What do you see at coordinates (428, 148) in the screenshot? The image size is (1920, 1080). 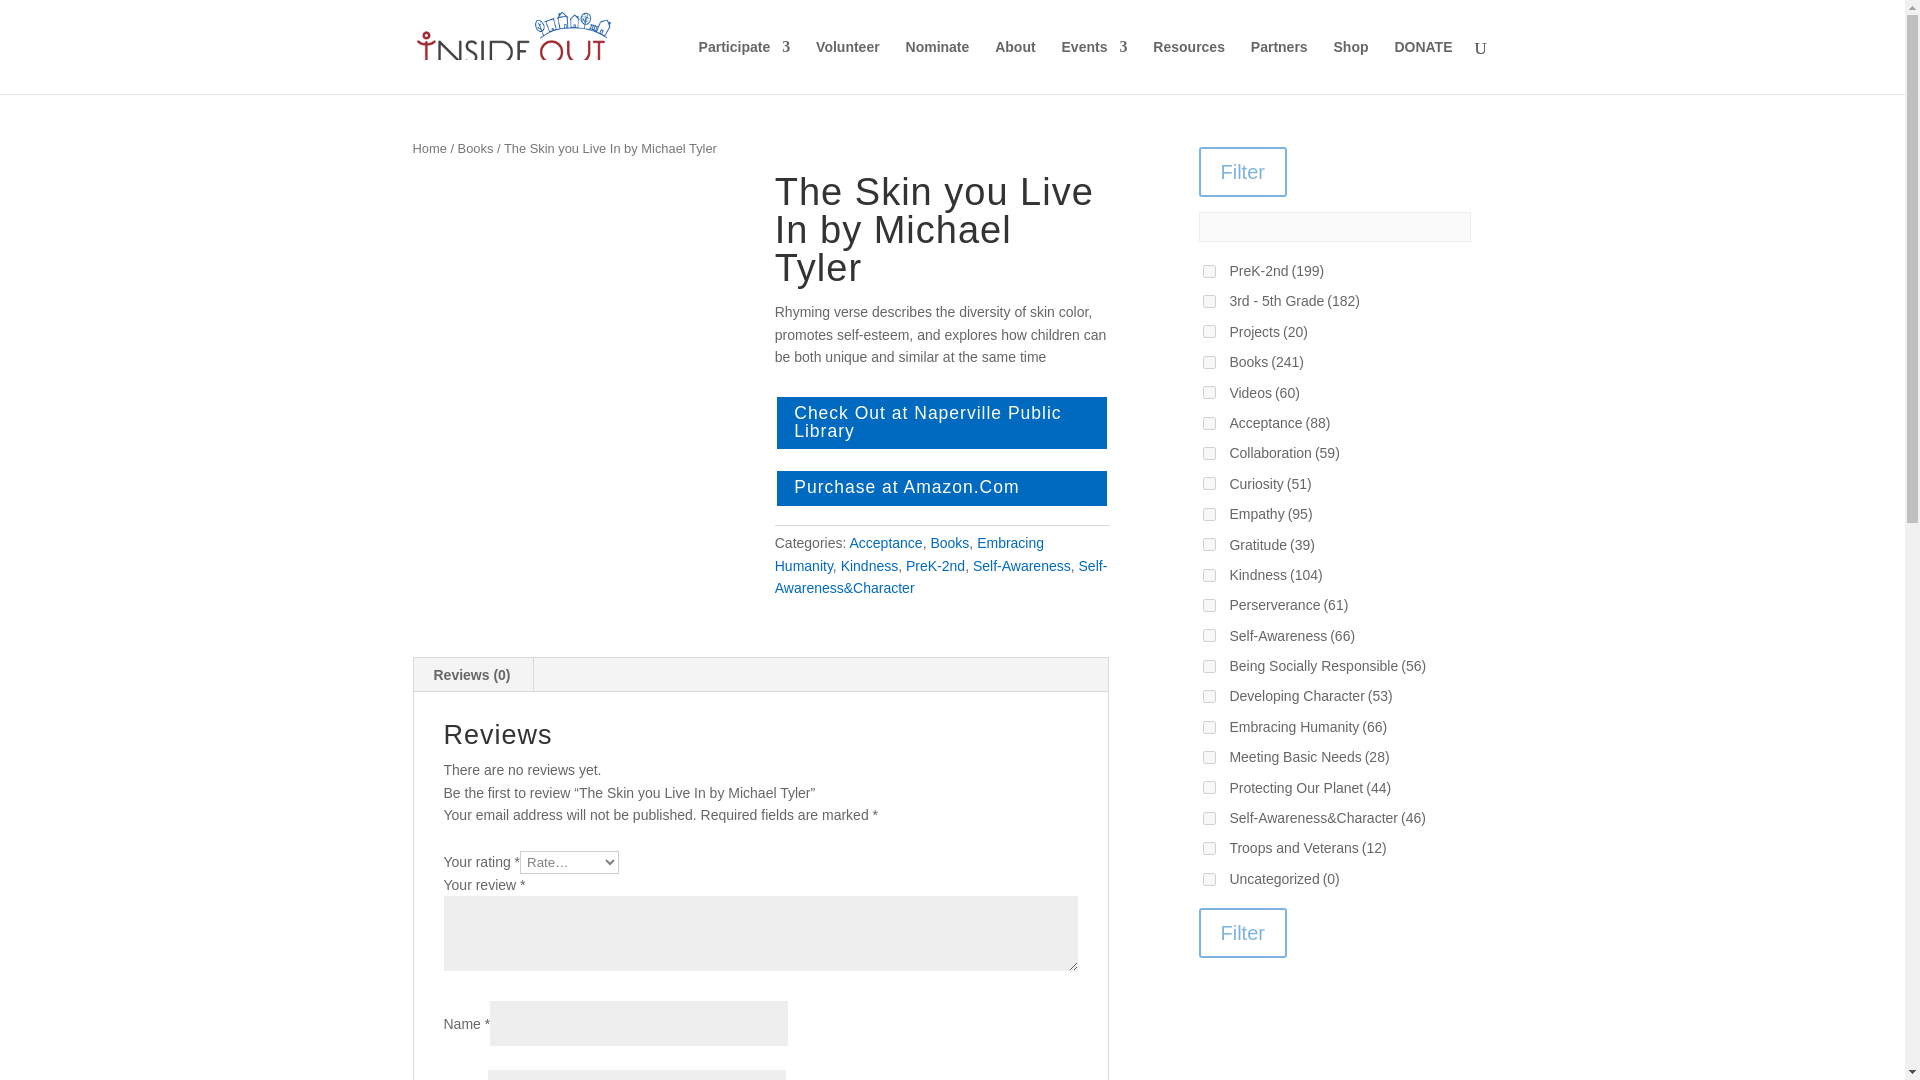 I see `Home` at bounding box center [428, 148].